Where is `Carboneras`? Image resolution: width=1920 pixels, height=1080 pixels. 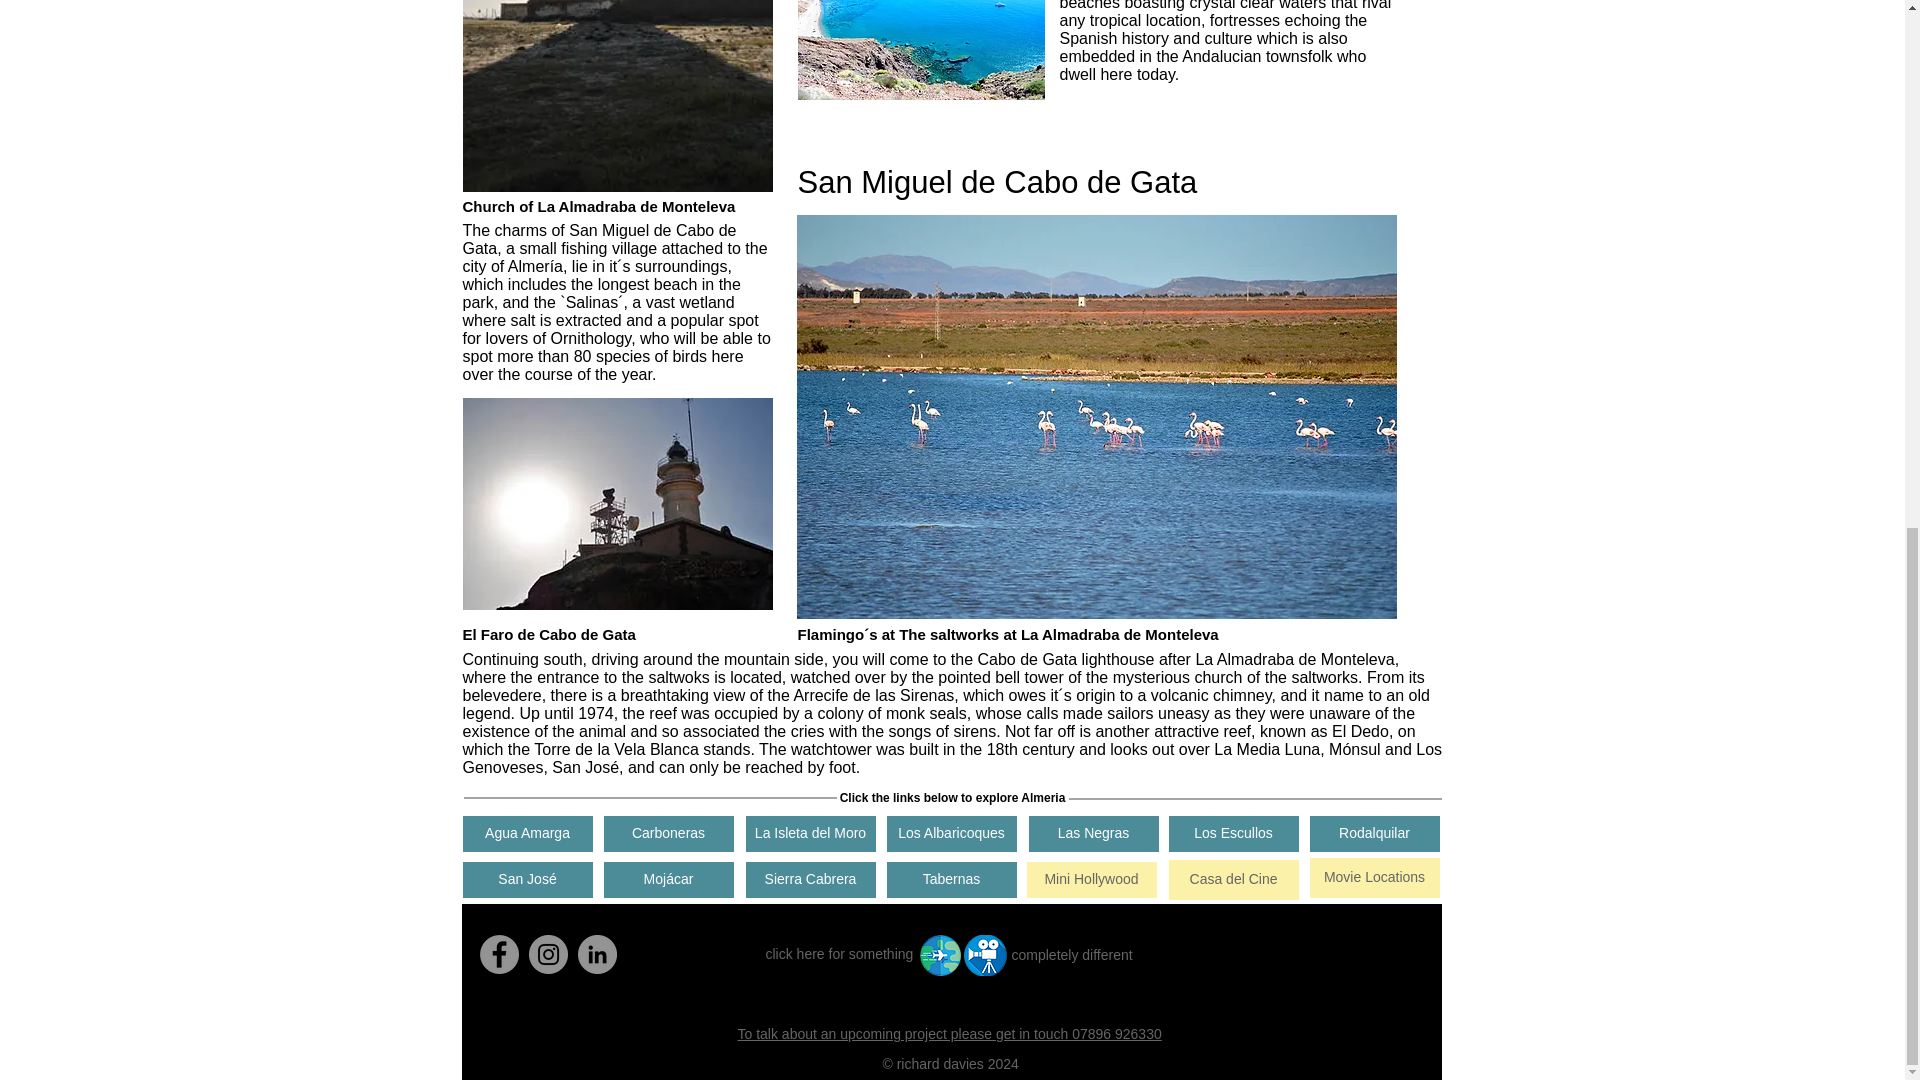 Carboneras is located at coordinates (668, 834).